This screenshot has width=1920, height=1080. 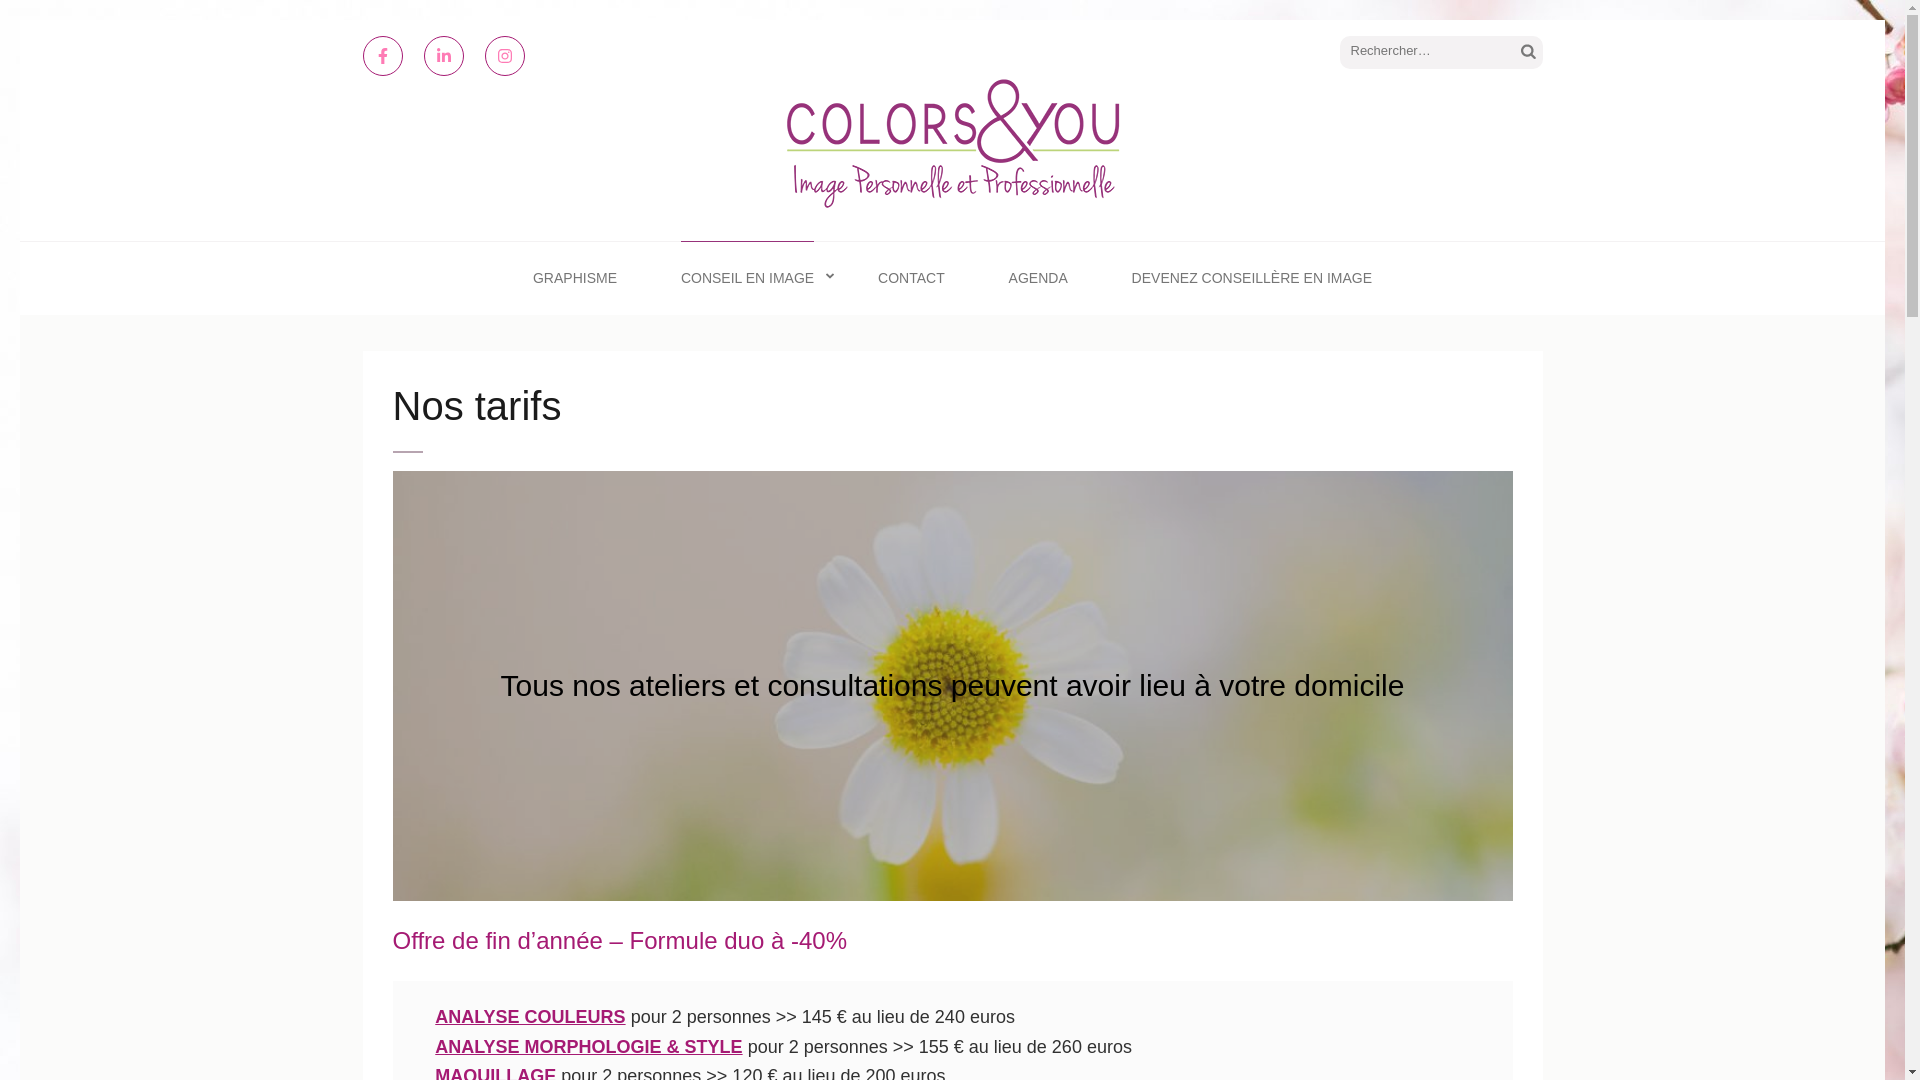 I want to click on ANALYSE COULEURS, so click(x=530, y=1017).